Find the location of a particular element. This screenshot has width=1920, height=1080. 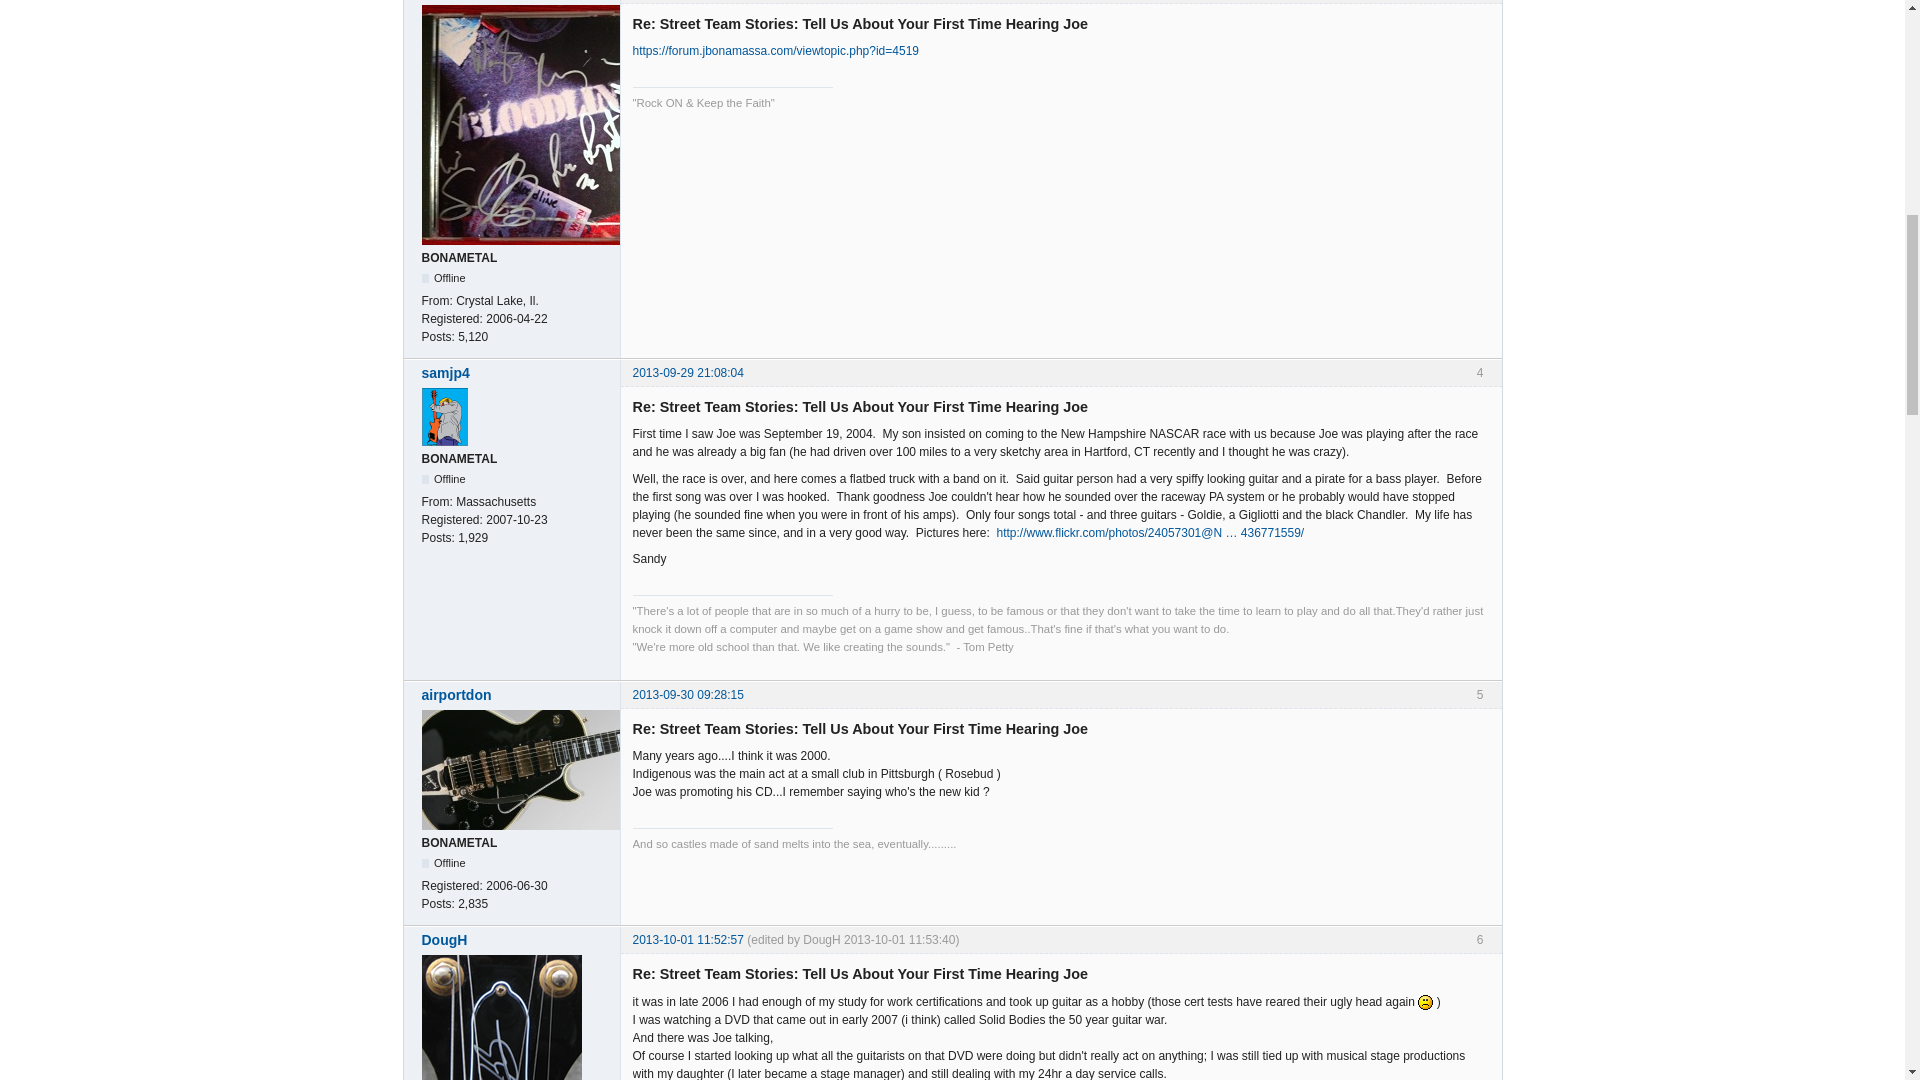

2013-09-30 09:28:15 is located at coordinates (687, 694).